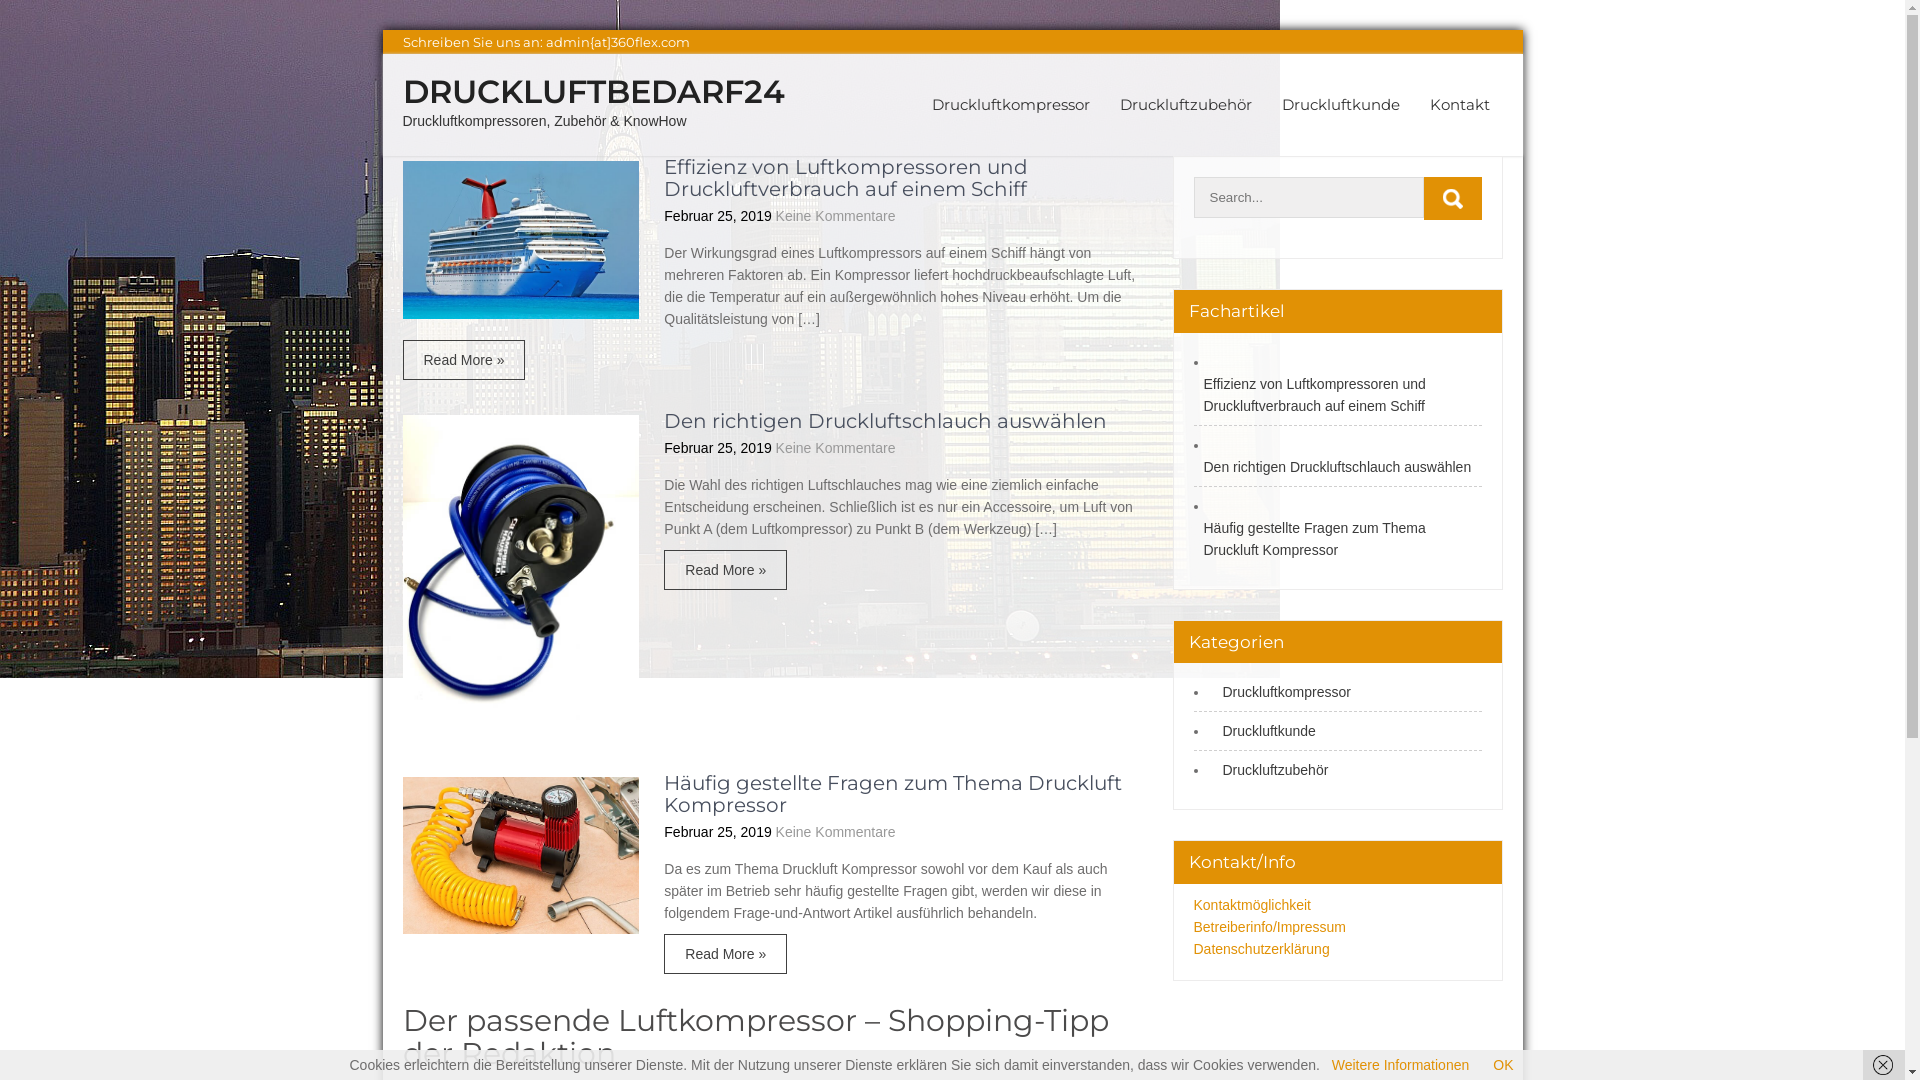  I want to click on Weitere Informationen, so click(1400, 1065).